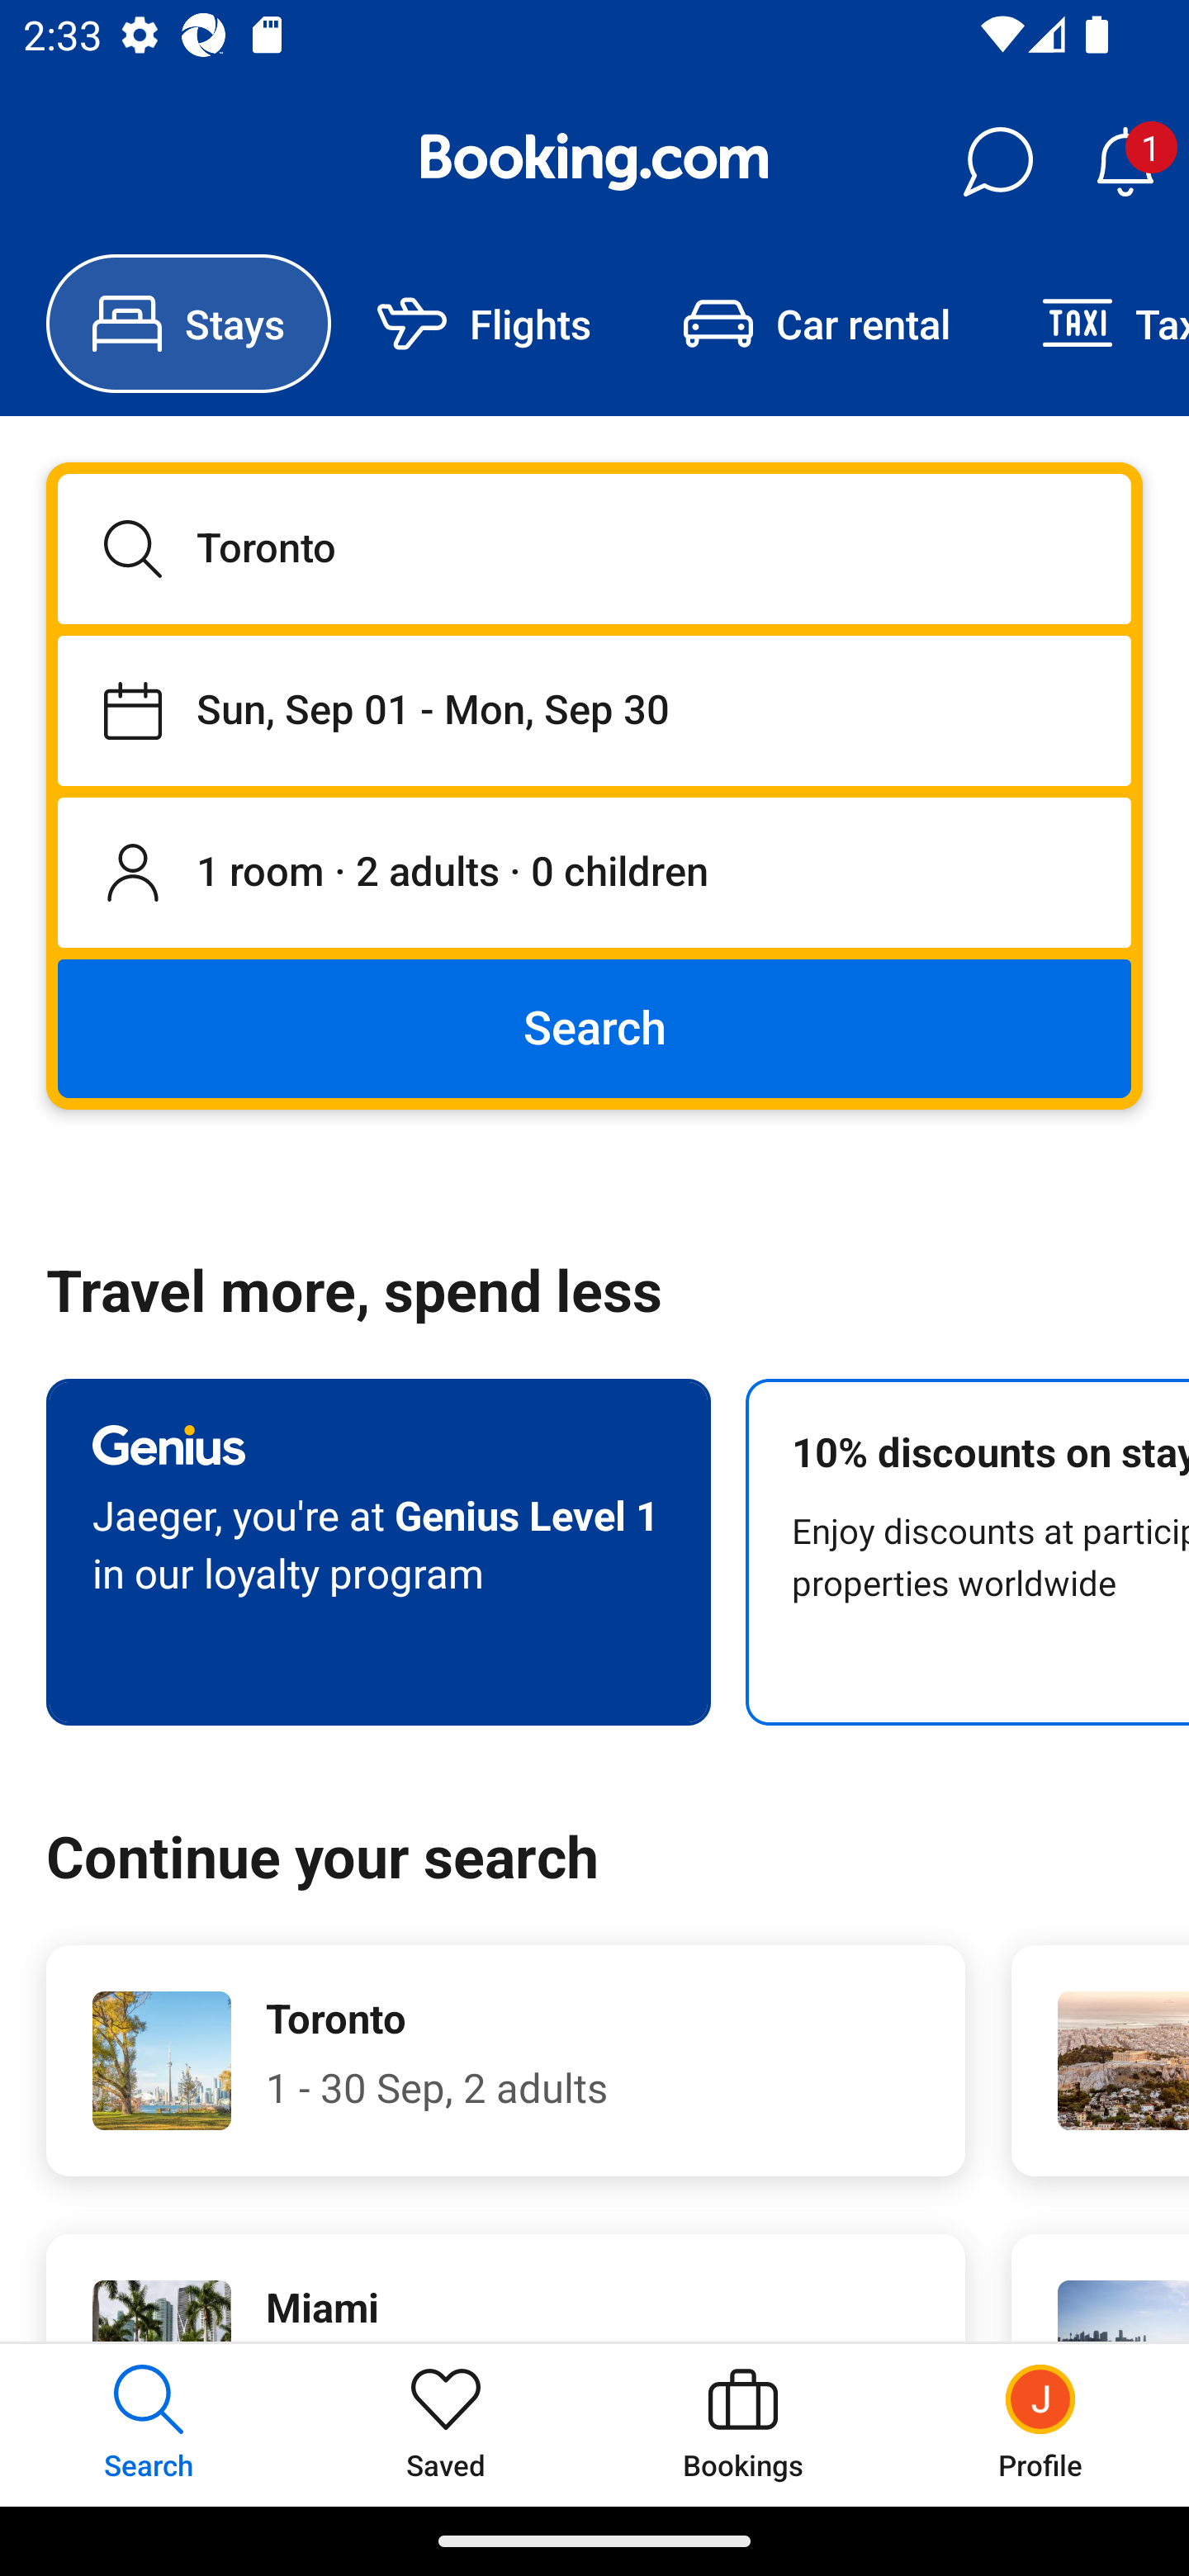 This screenshot has width=1189, height=2576. Describe the element at coordinates (743, 2424) in the screenshot. I see `Bookings` at that location.